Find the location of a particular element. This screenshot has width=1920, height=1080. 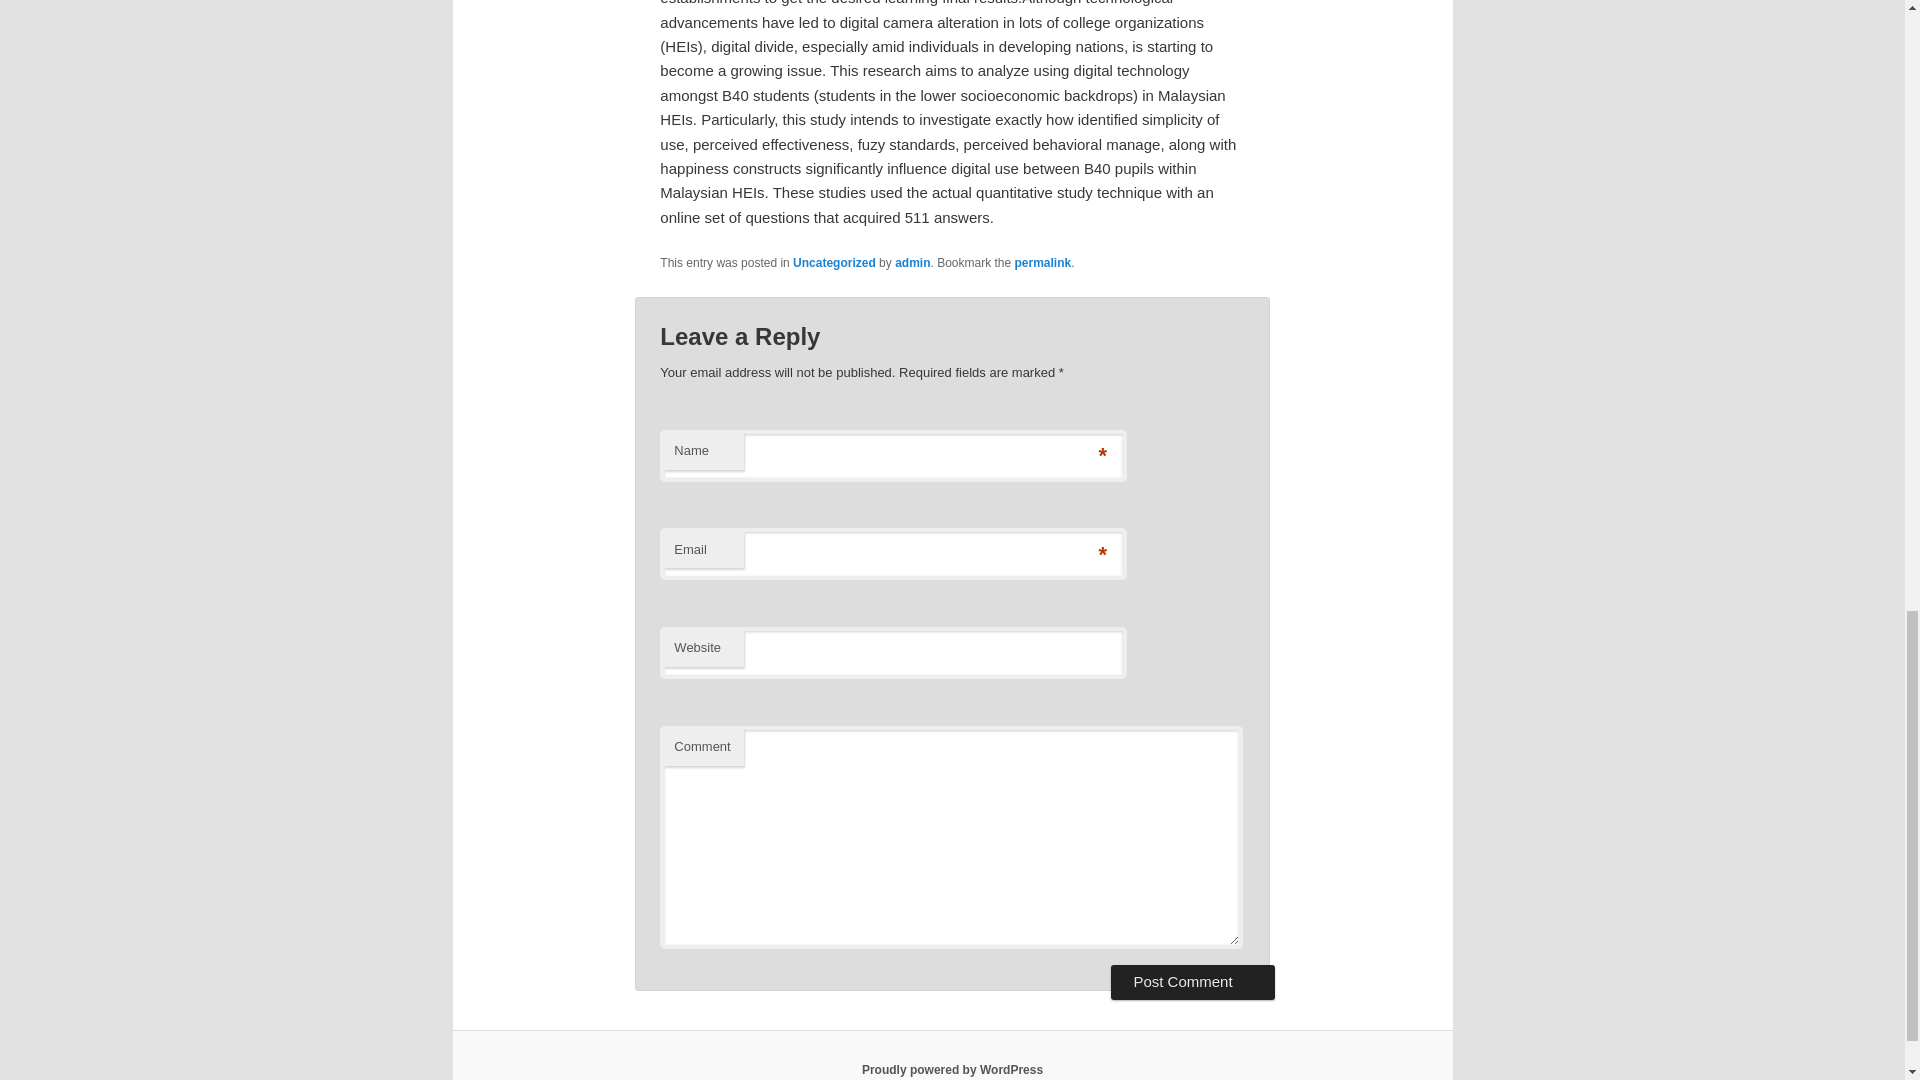

View all posts in Uncategorized is located at coordinates (834, 262).